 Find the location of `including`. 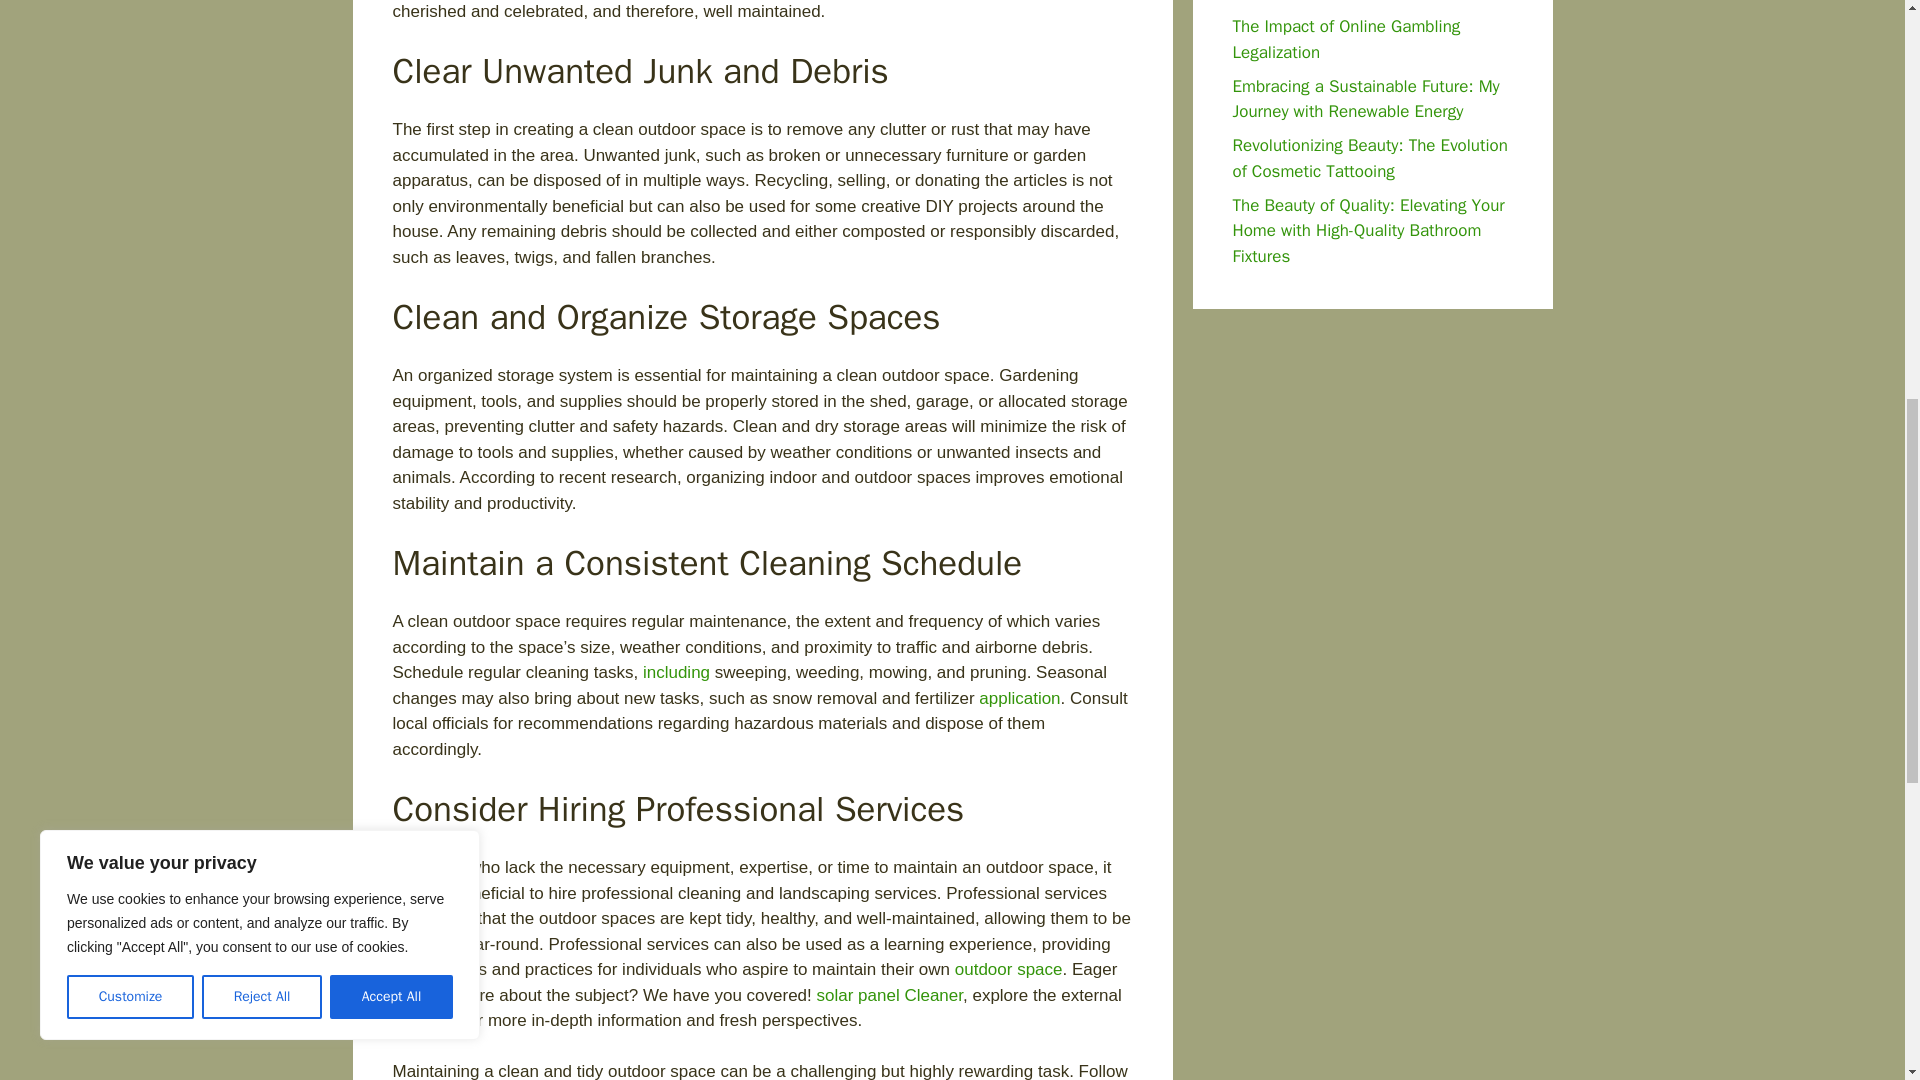

including is located at coordinates (676, 672).